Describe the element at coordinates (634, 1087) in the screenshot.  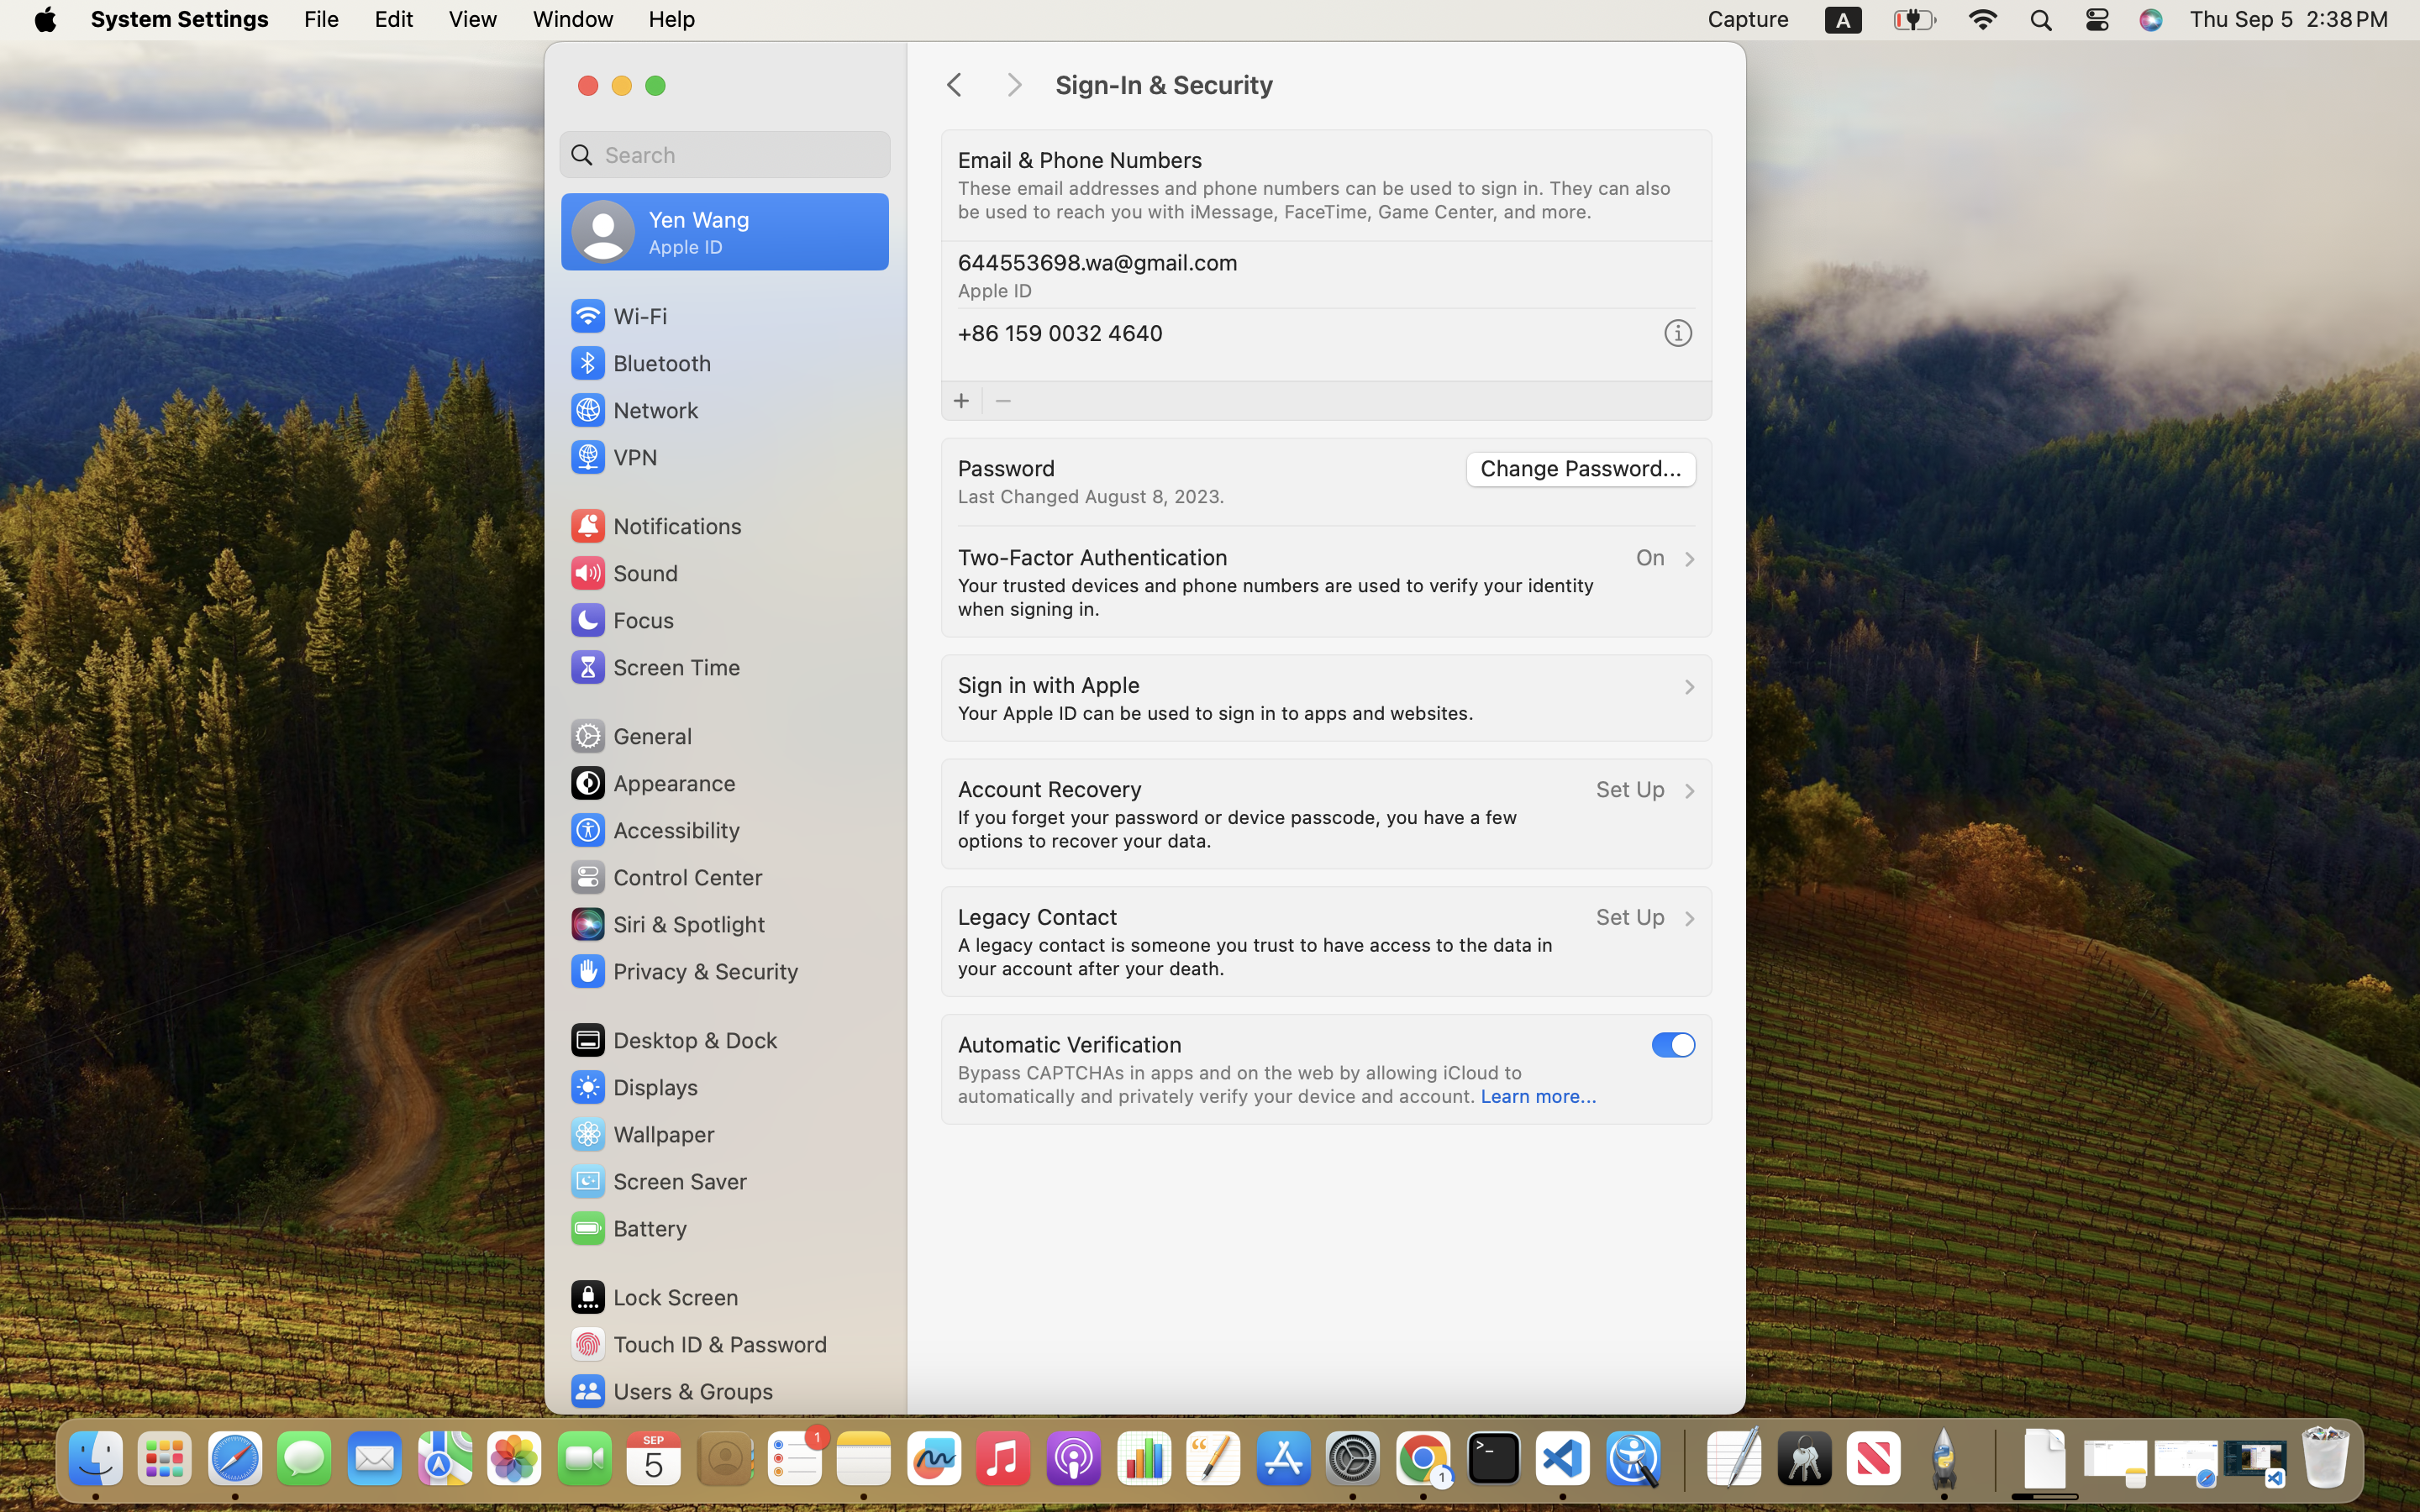
I see `Displays` at that location.